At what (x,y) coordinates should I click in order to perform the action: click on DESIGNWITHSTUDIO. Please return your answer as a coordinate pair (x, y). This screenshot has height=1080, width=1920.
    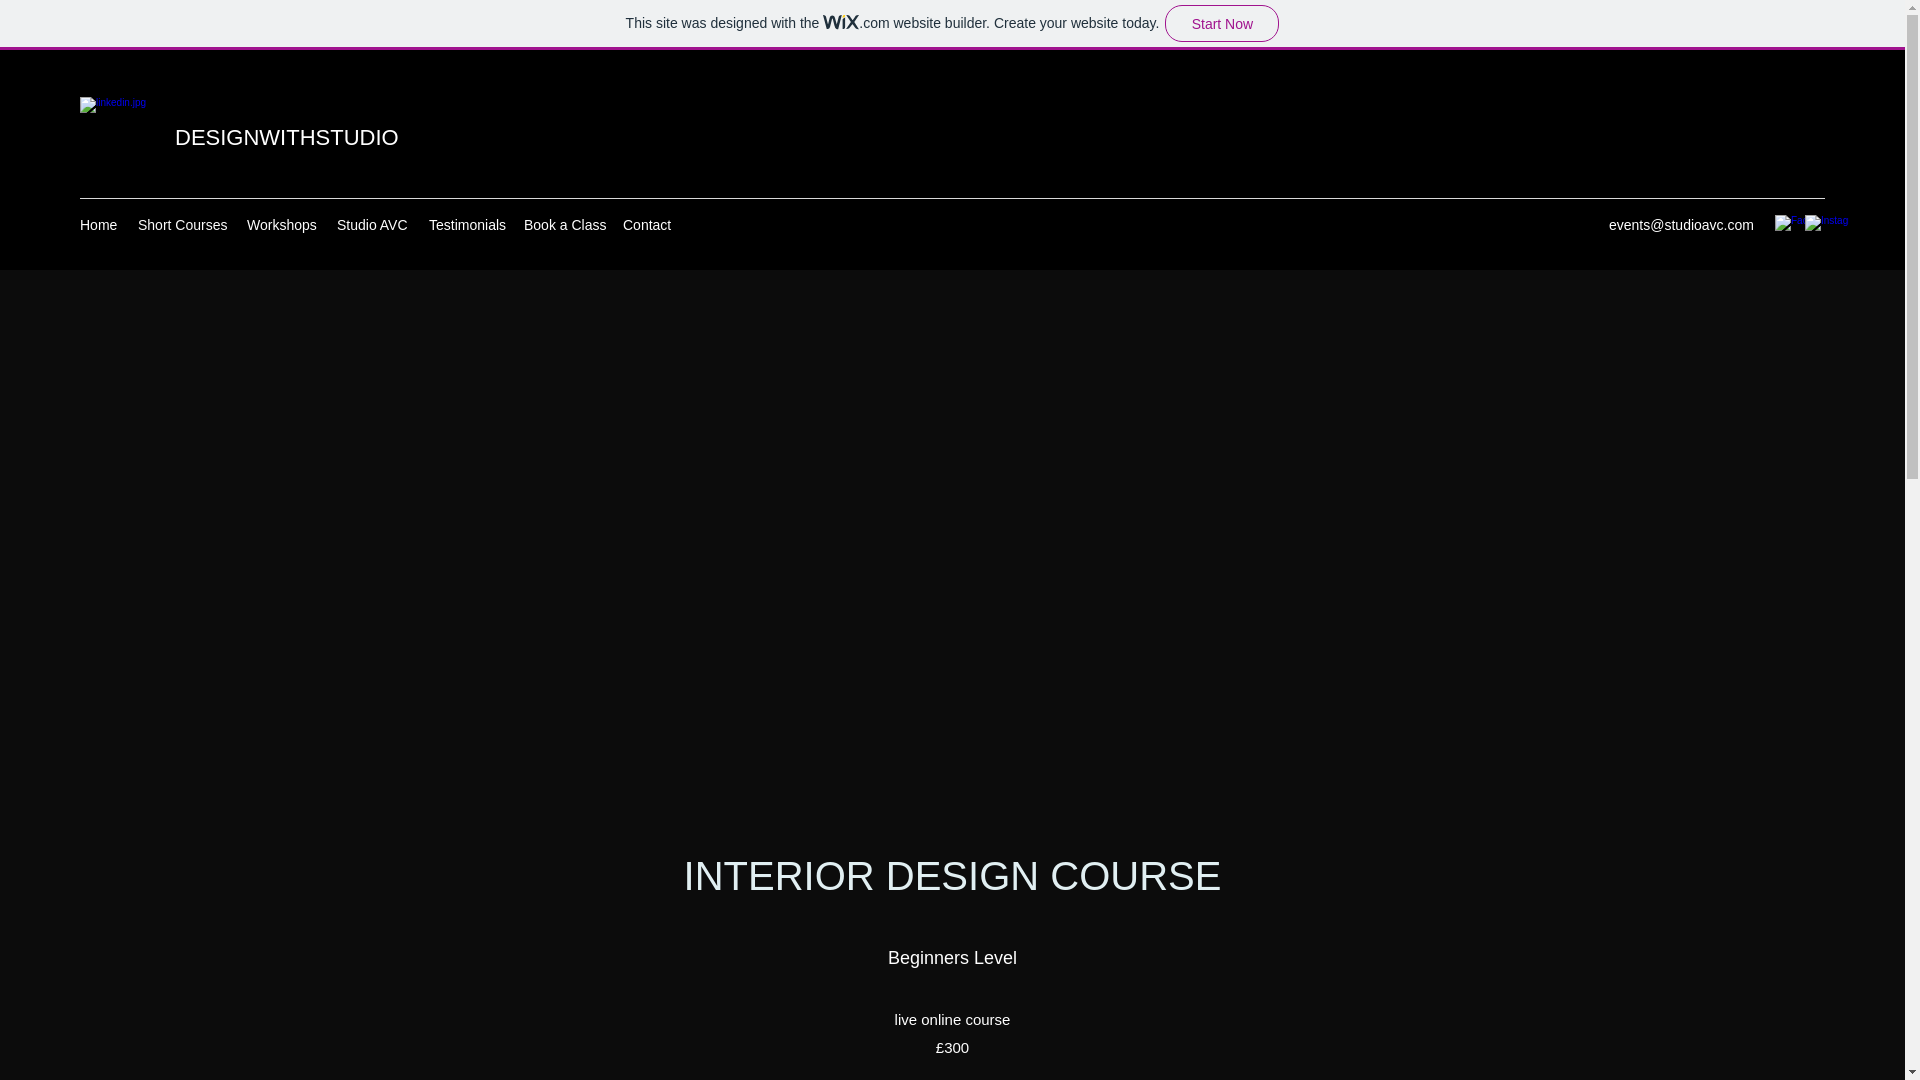
    Looking at the image, I should click on (286, 138).